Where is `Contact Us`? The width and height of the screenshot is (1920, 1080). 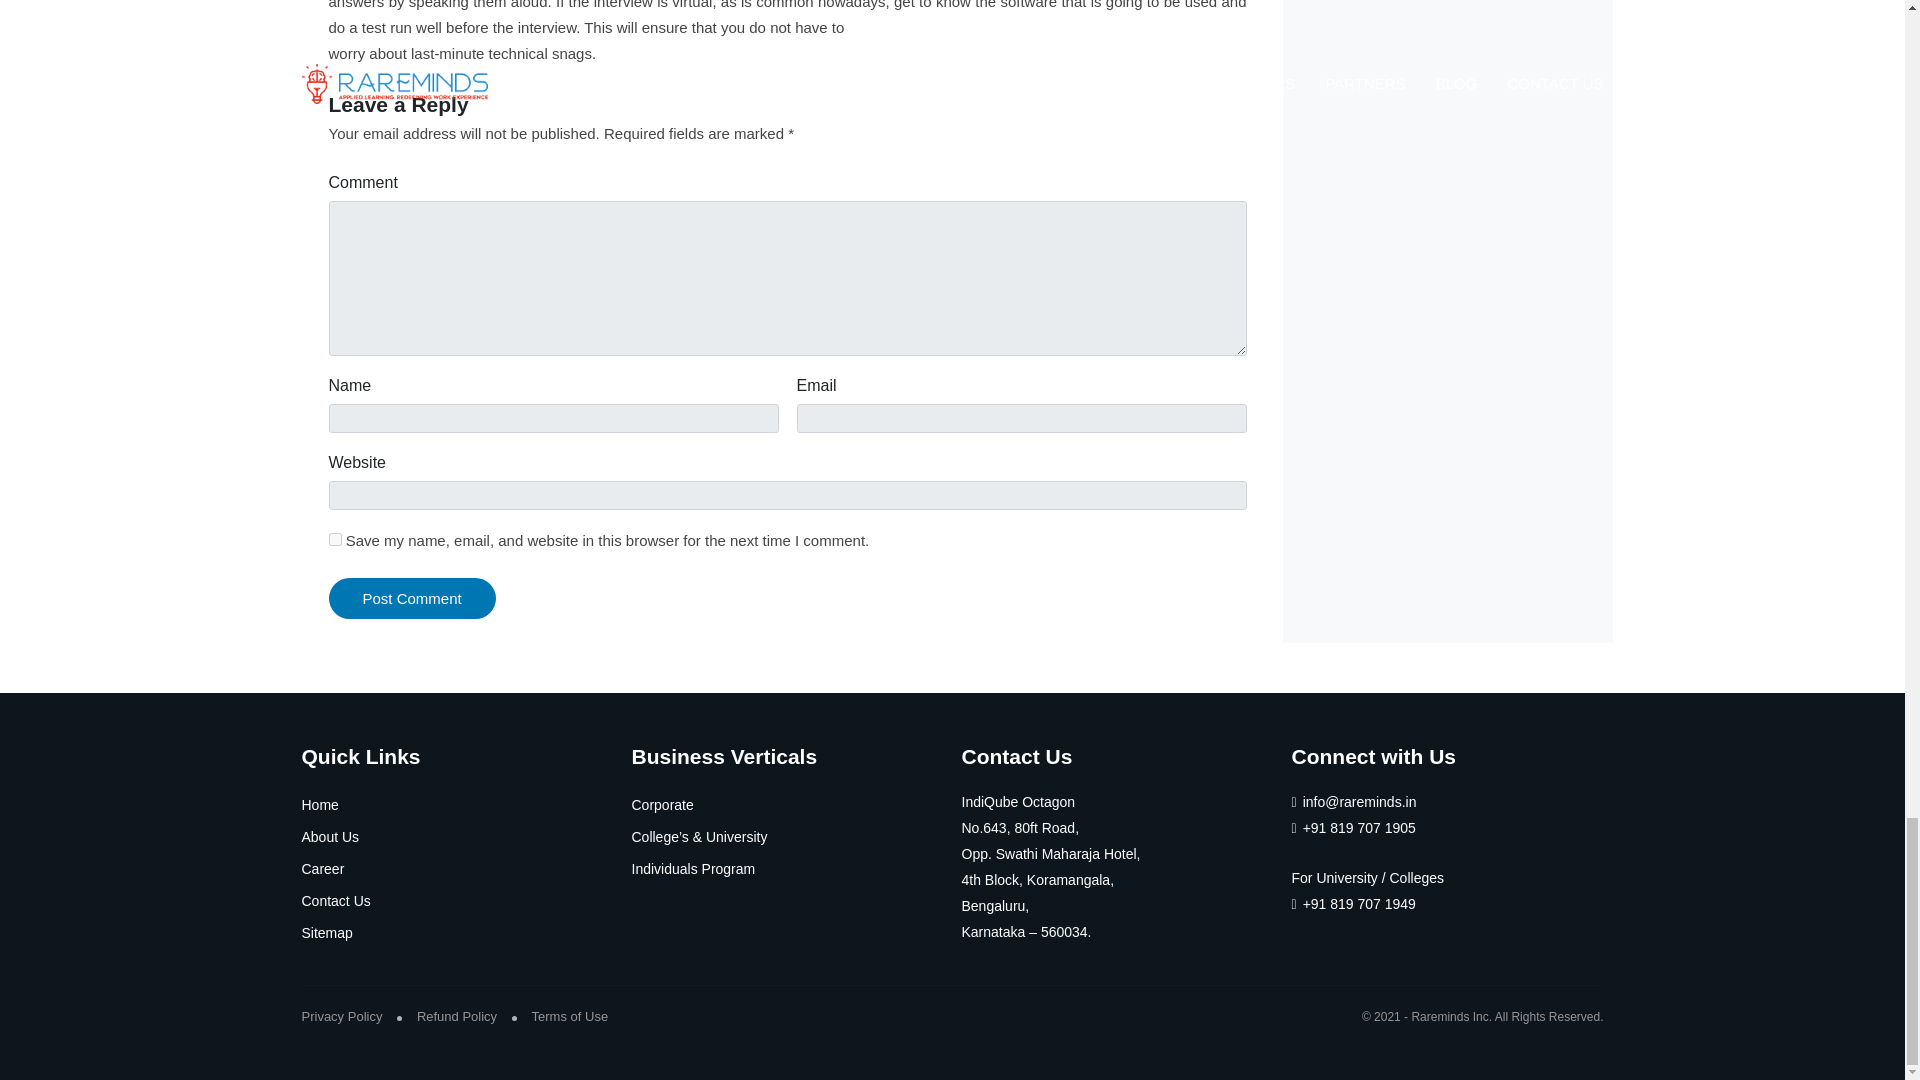
Contact Us is located at coordinates (336, 901).